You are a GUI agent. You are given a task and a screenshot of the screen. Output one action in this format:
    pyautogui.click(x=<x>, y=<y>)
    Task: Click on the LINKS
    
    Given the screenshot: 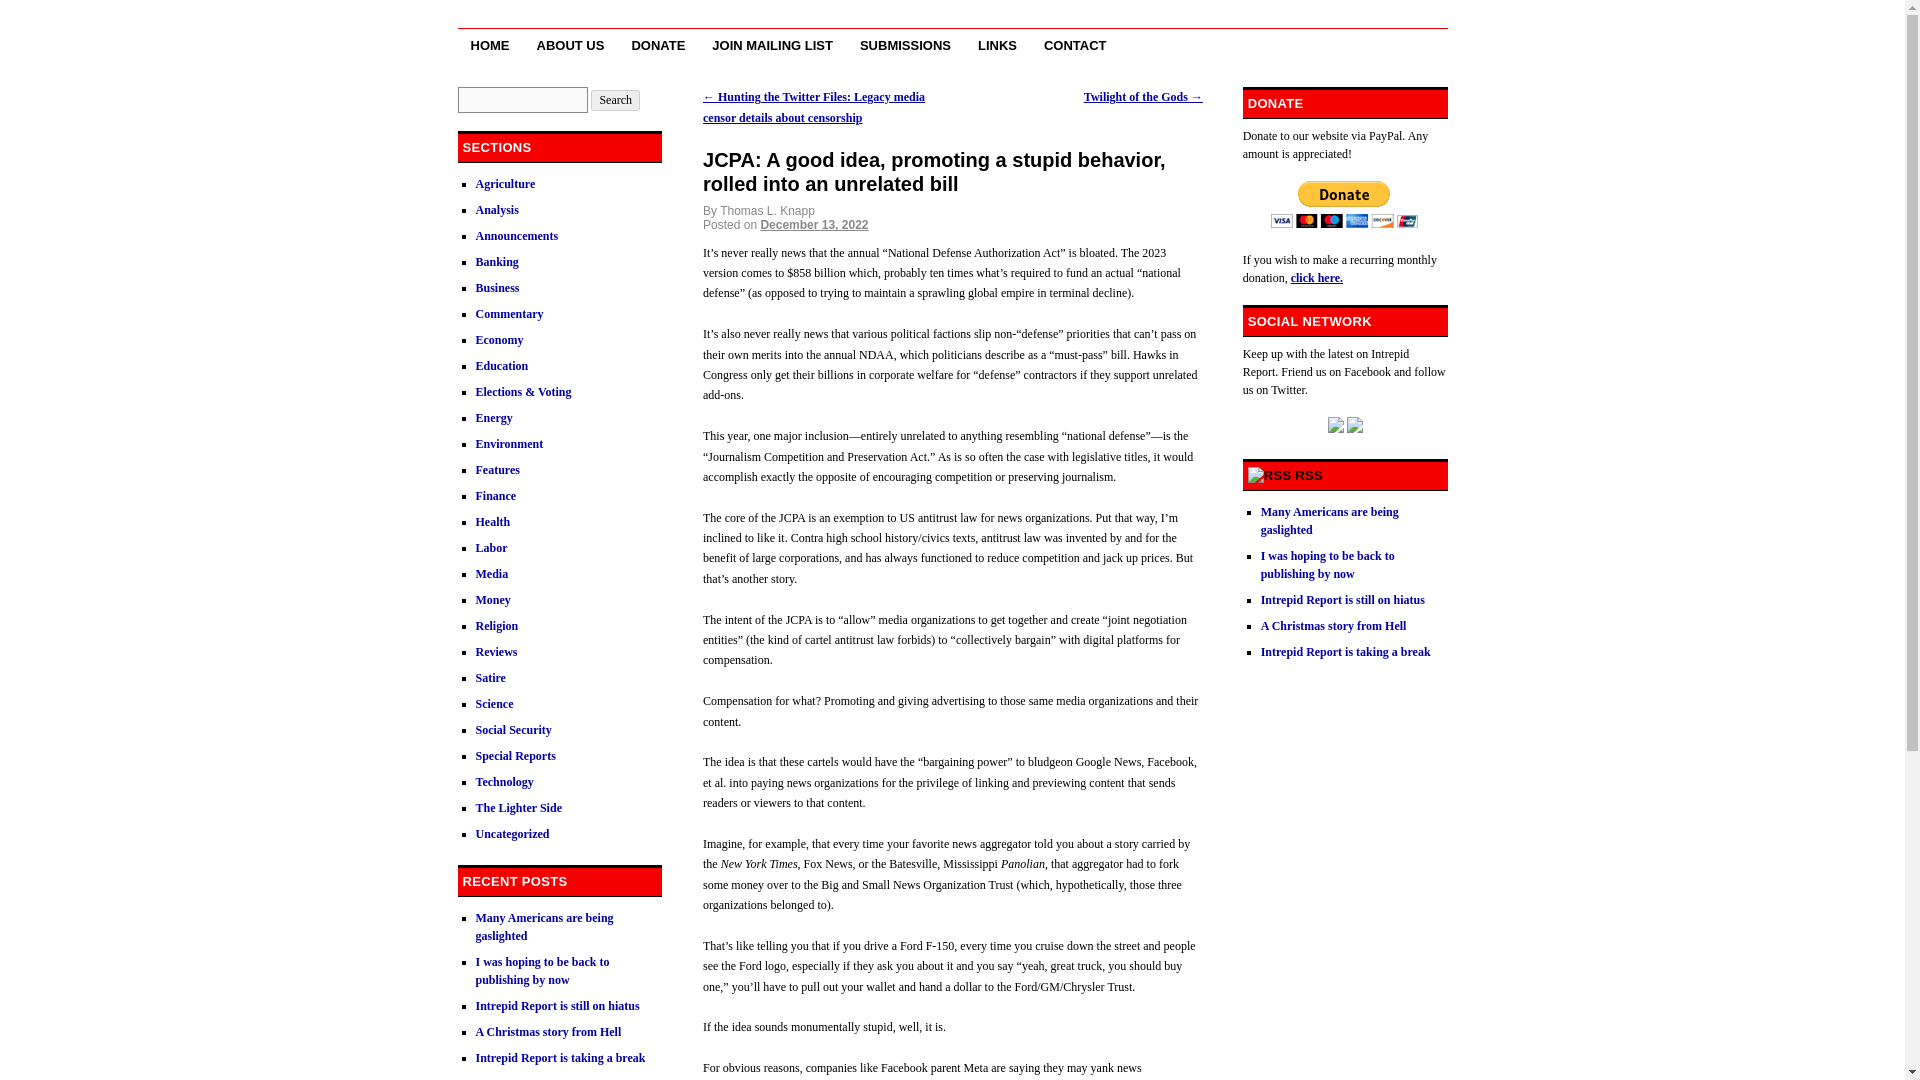 What is the action you would take?
    pyautogui.click(x=997, y=44)
    